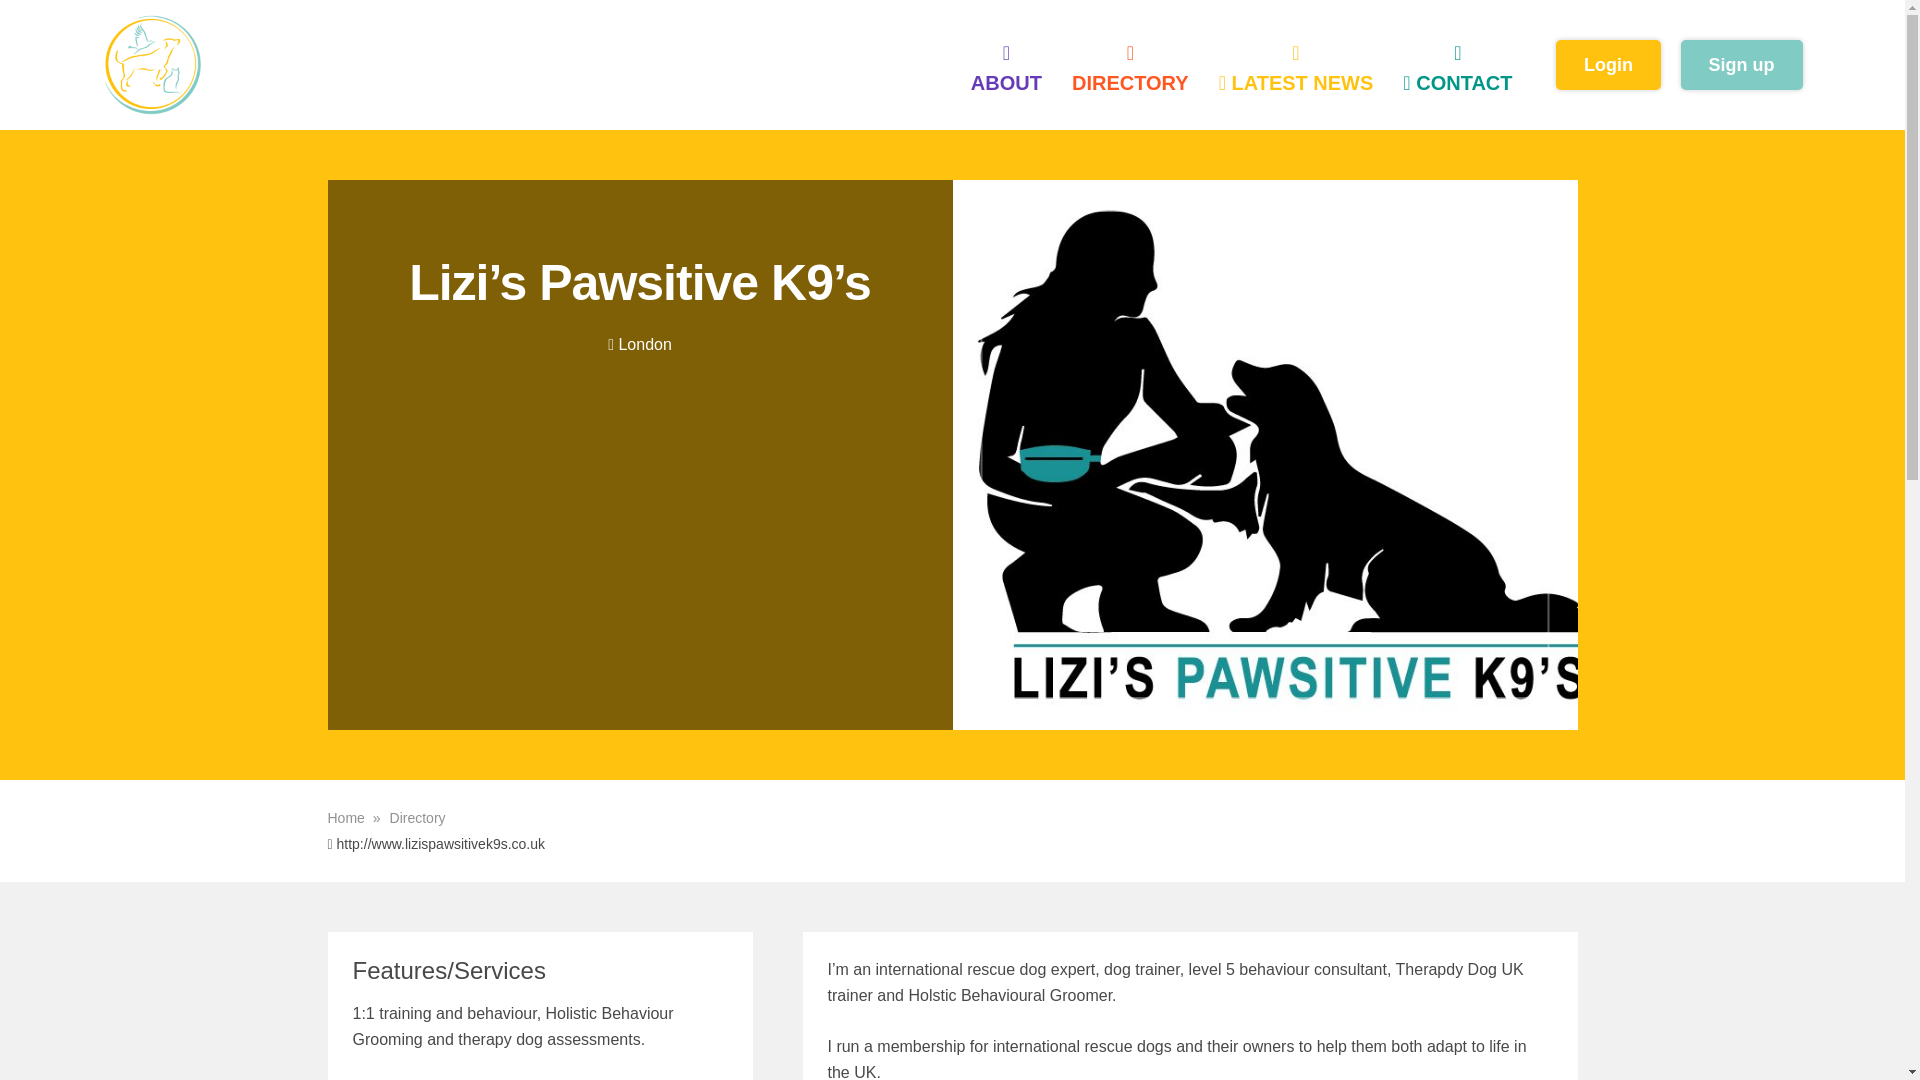  I want to click on DIRECTORY, so click(1130, 68).